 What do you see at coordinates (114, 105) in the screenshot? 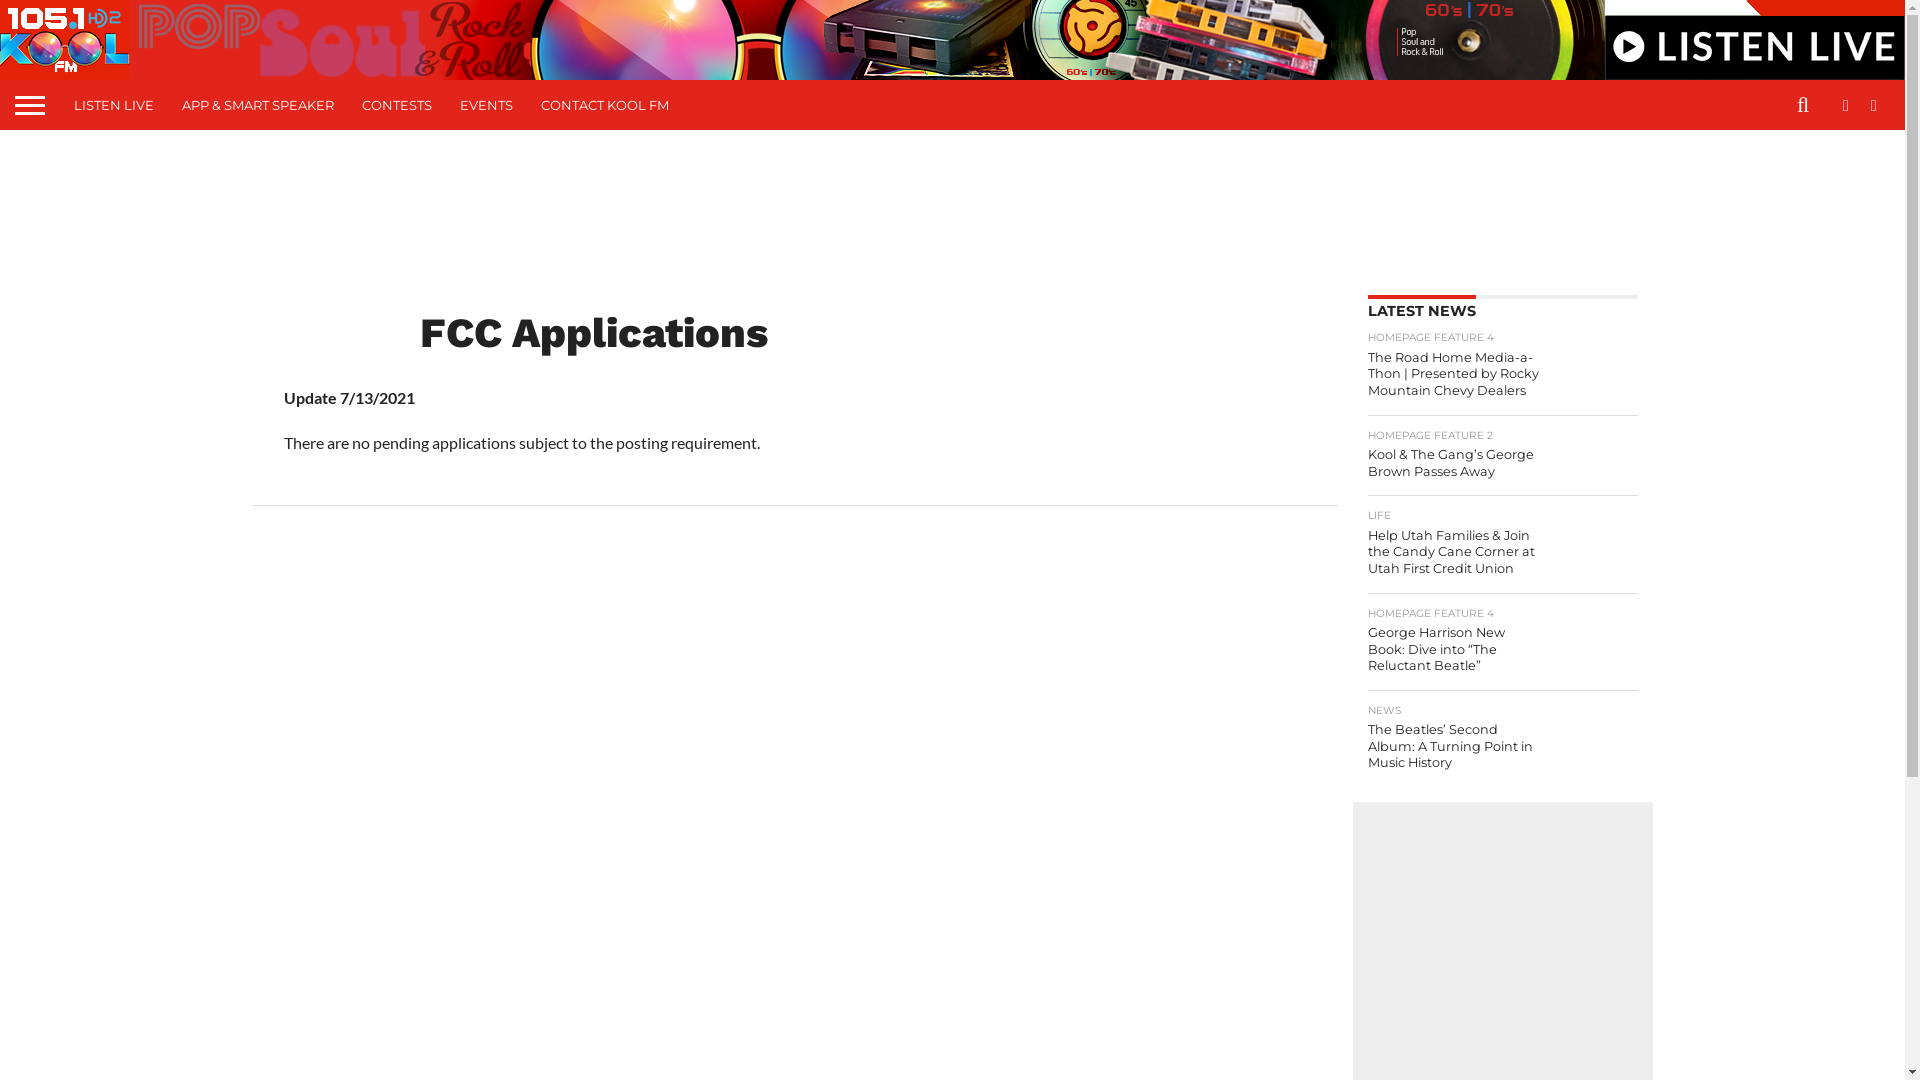
I see `LISTEN LIVE` at bounding box center [114, 105].